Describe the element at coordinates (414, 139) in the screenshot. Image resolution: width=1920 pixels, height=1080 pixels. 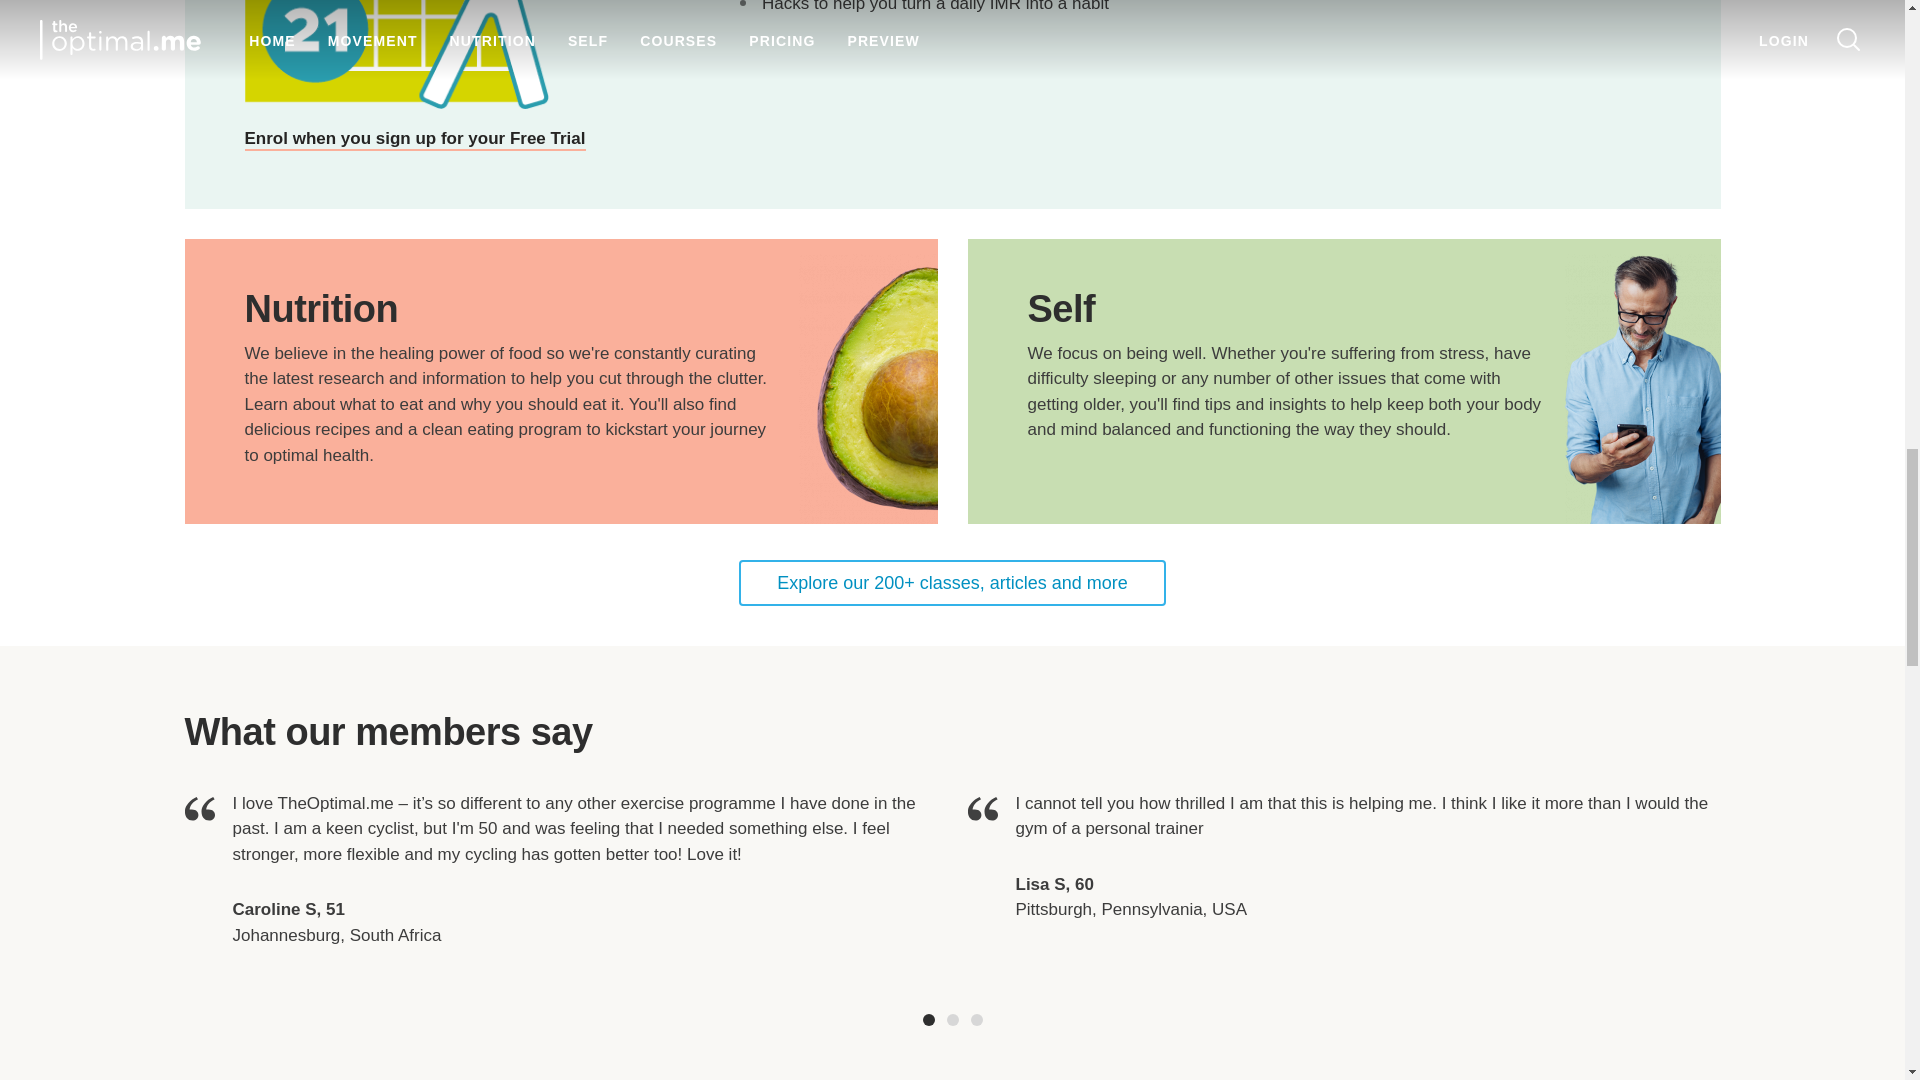
I see `Enrol when you sign up for your Free Trial` at that location.